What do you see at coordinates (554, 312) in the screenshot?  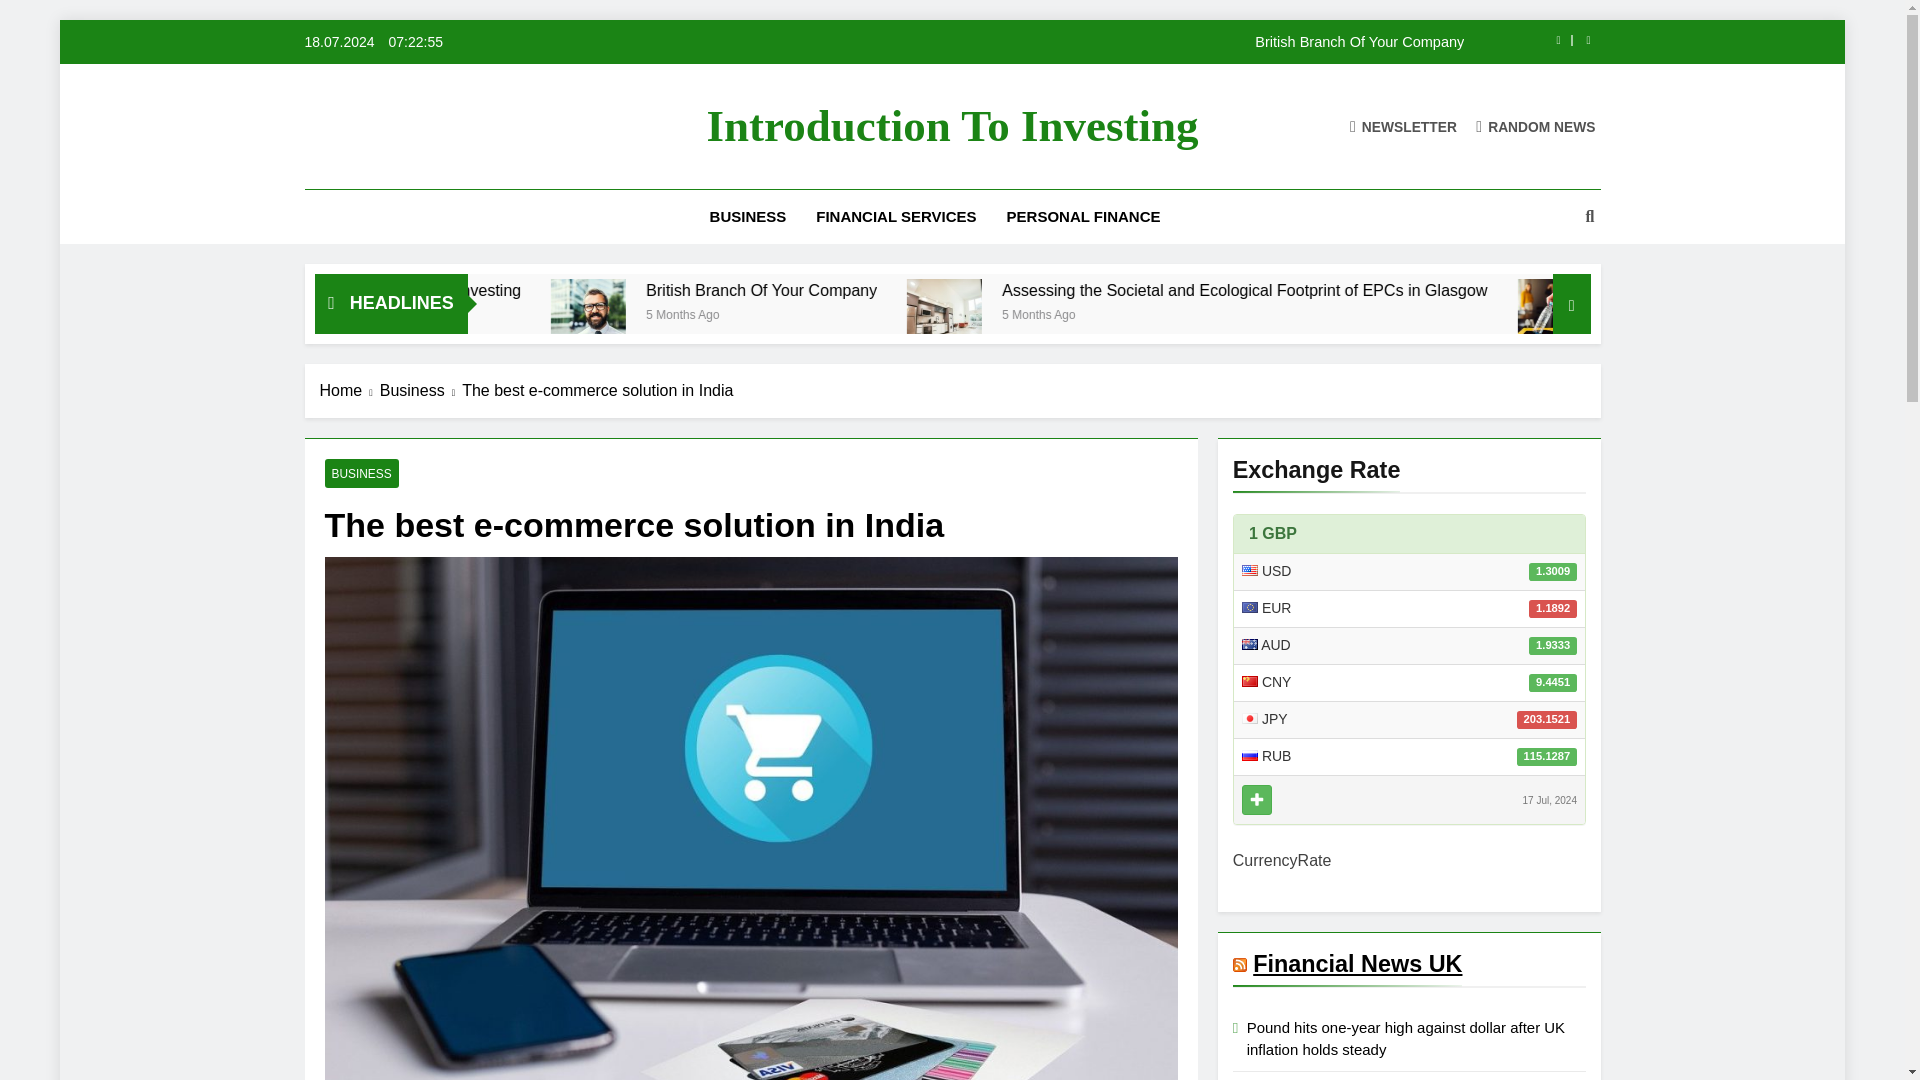 I see `4 Months Ago` at bounding box center [554, 312].